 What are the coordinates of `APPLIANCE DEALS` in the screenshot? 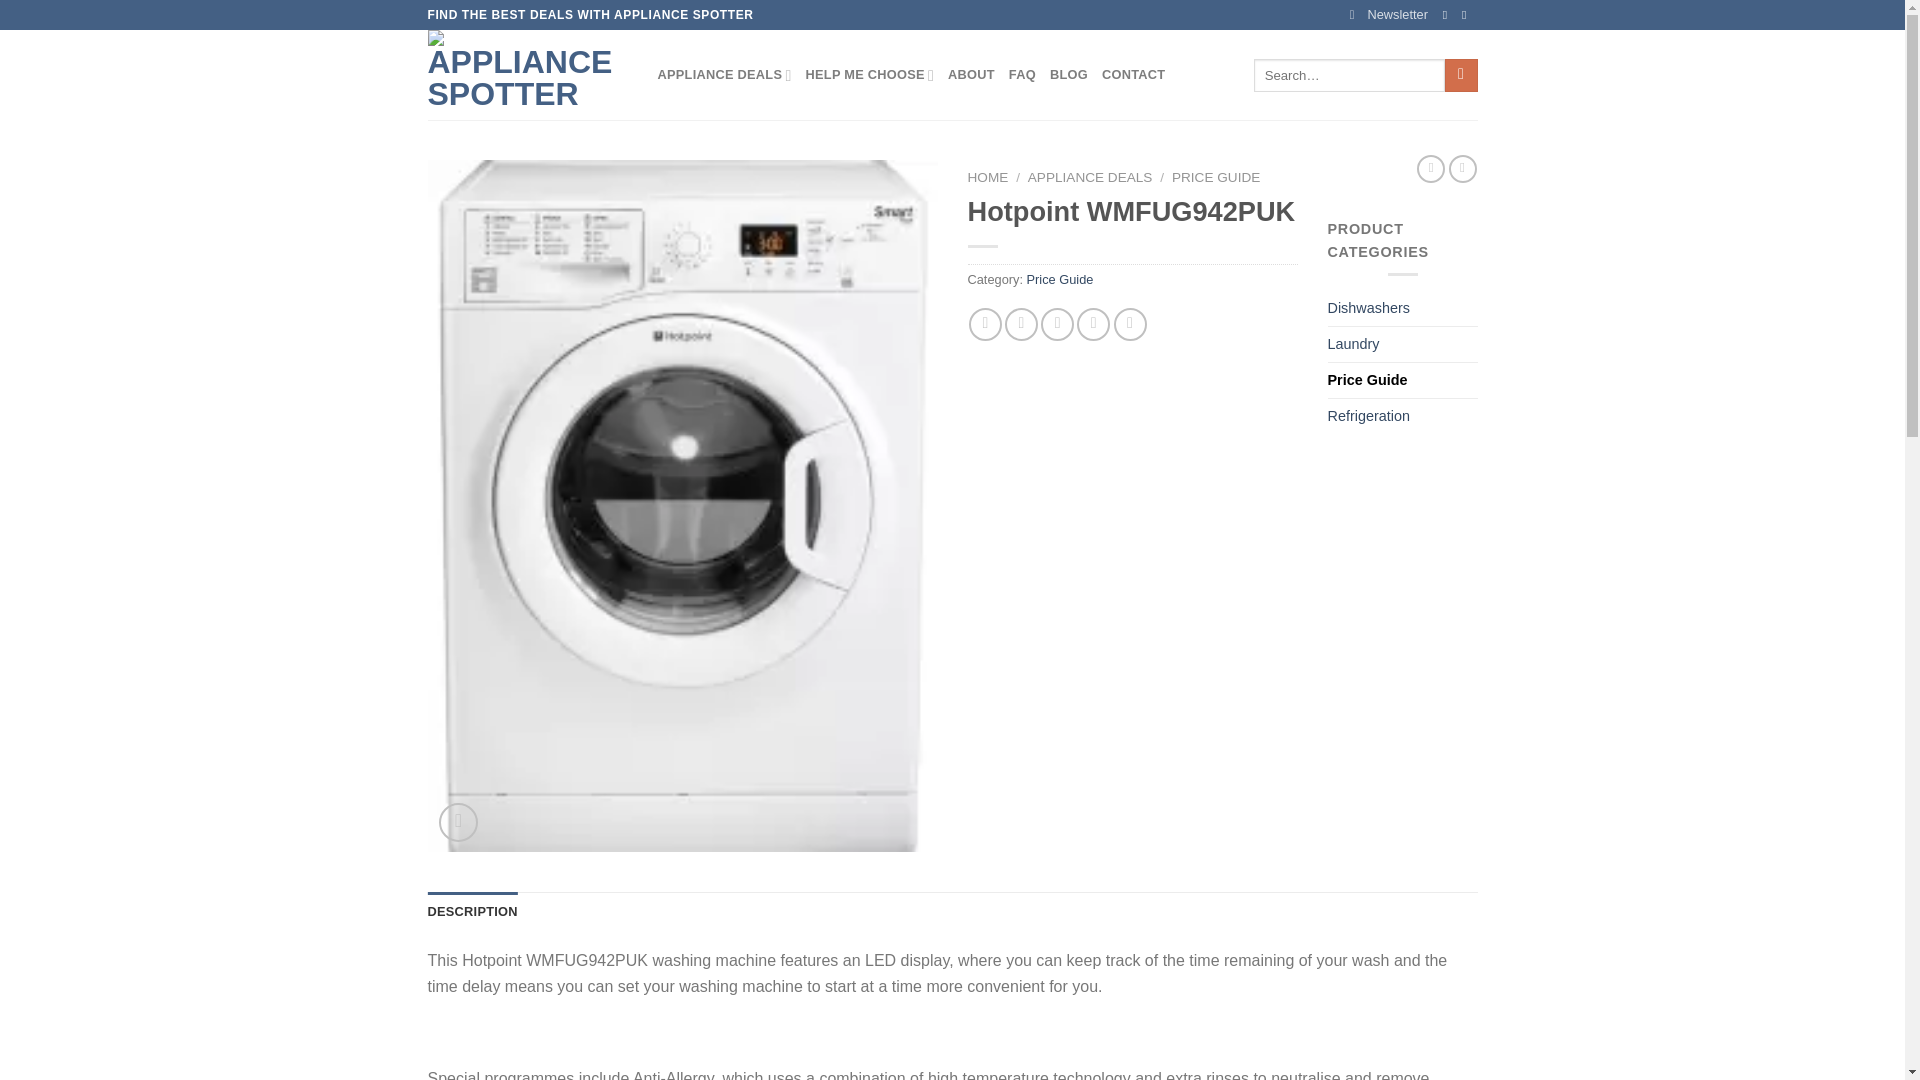 It's located at (1090, 176).